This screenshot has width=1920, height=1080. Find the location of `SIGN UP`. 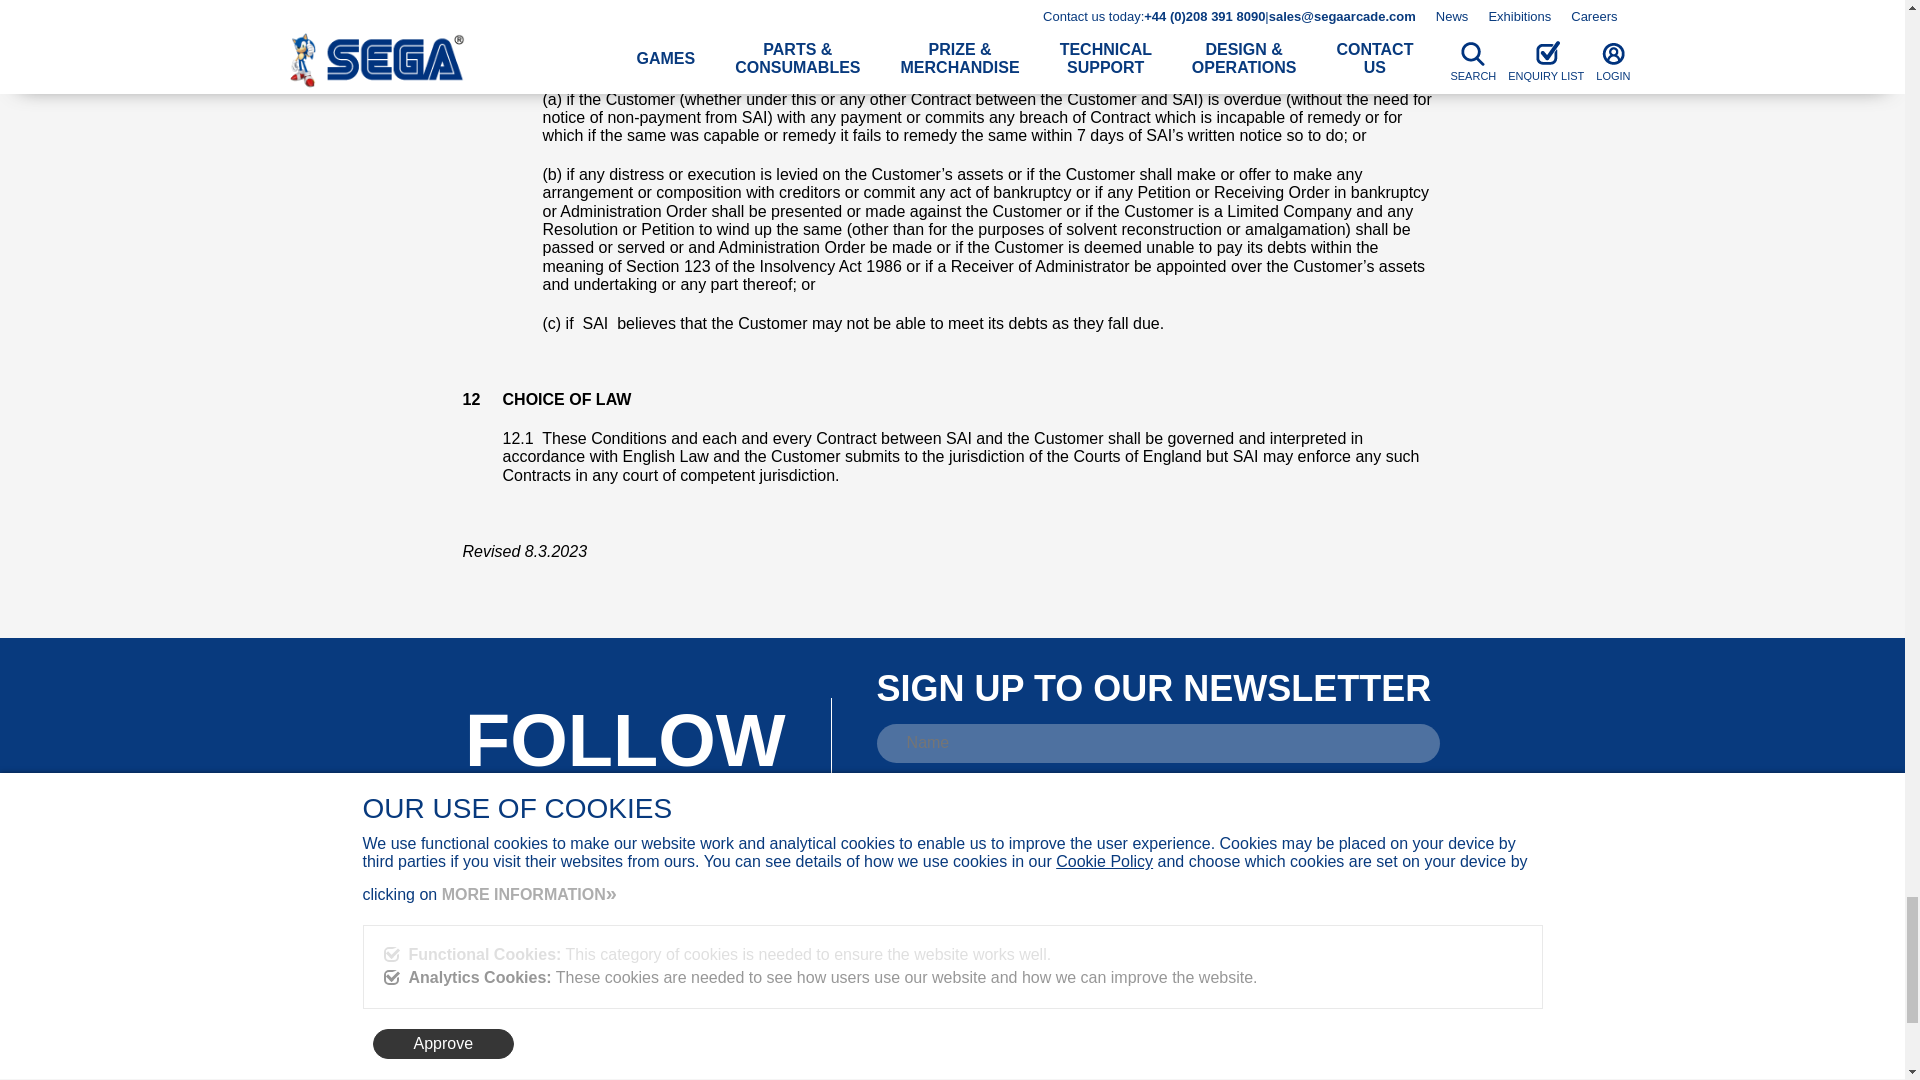

SIGN UP is located at coordinates (1018, 850).